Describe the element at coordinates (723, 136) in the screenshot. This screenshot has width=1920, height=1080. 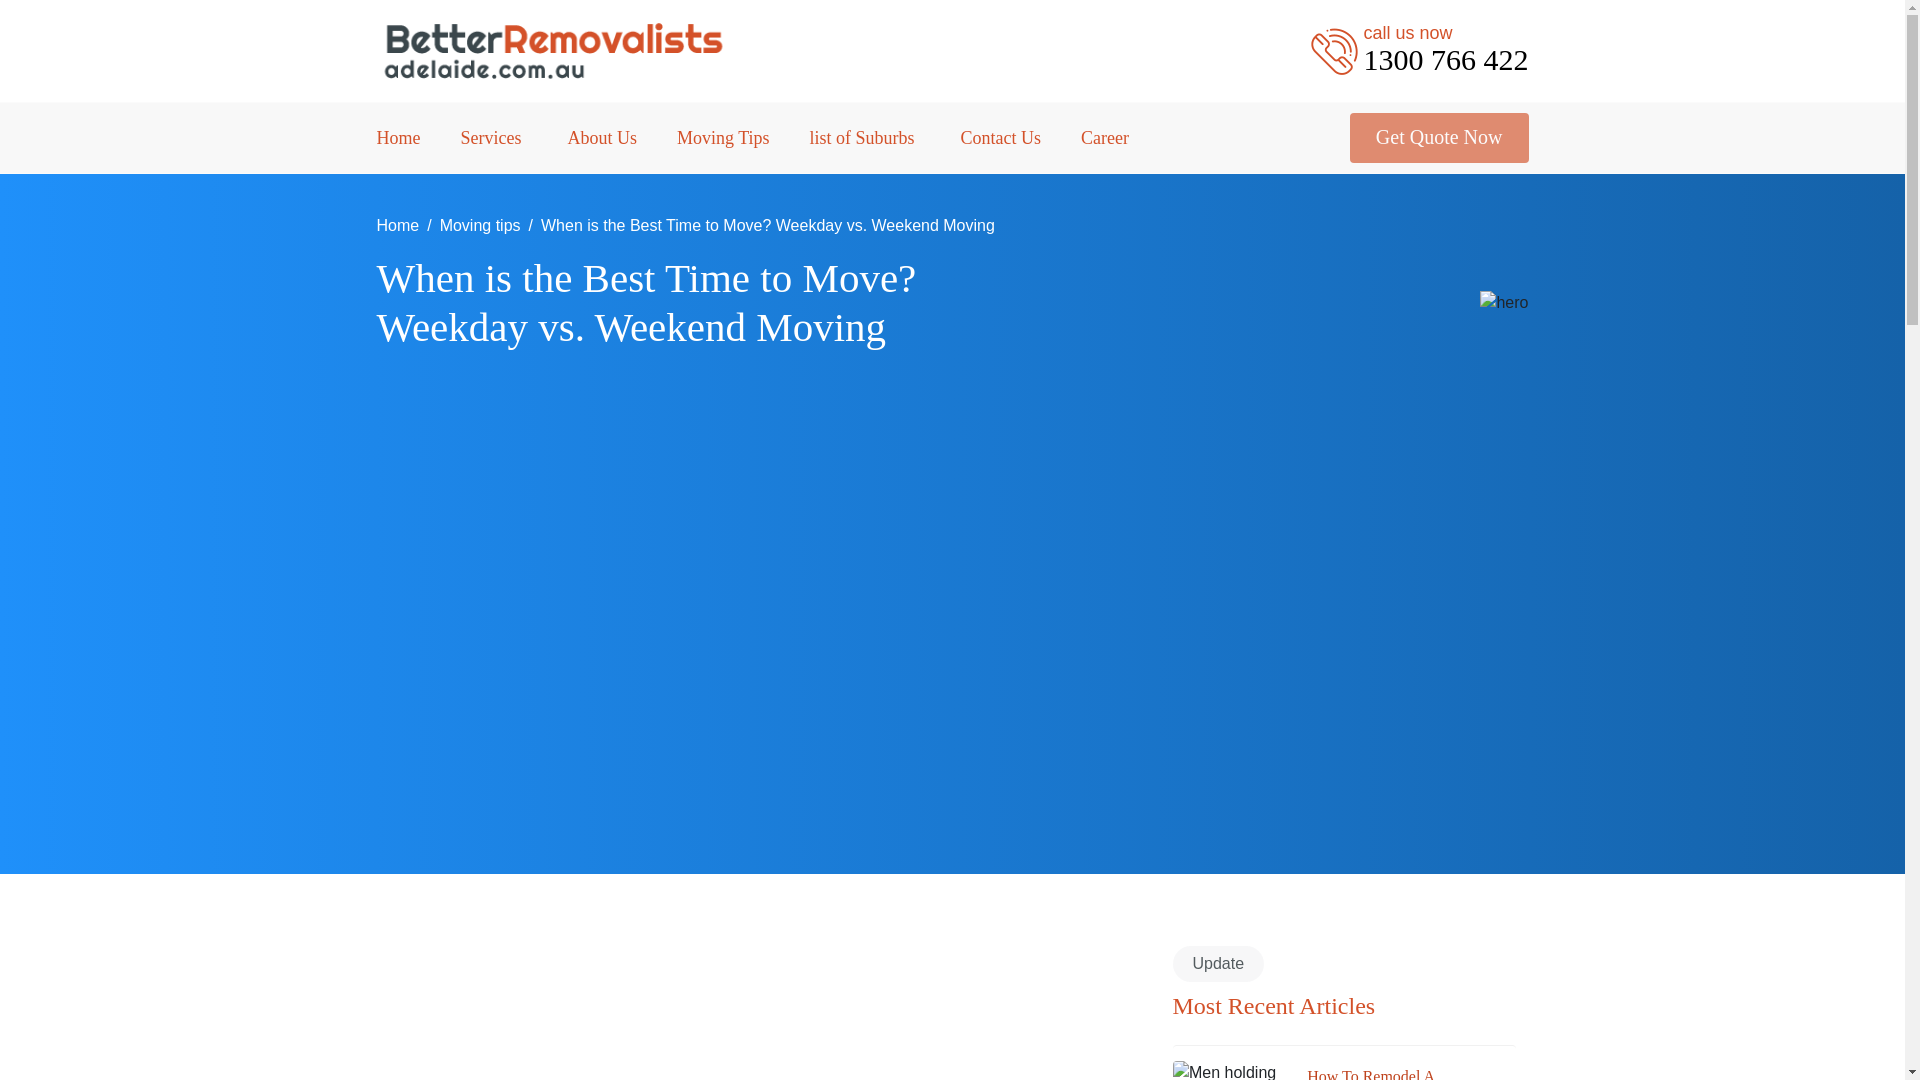
I see `Moving Tips` at that location.